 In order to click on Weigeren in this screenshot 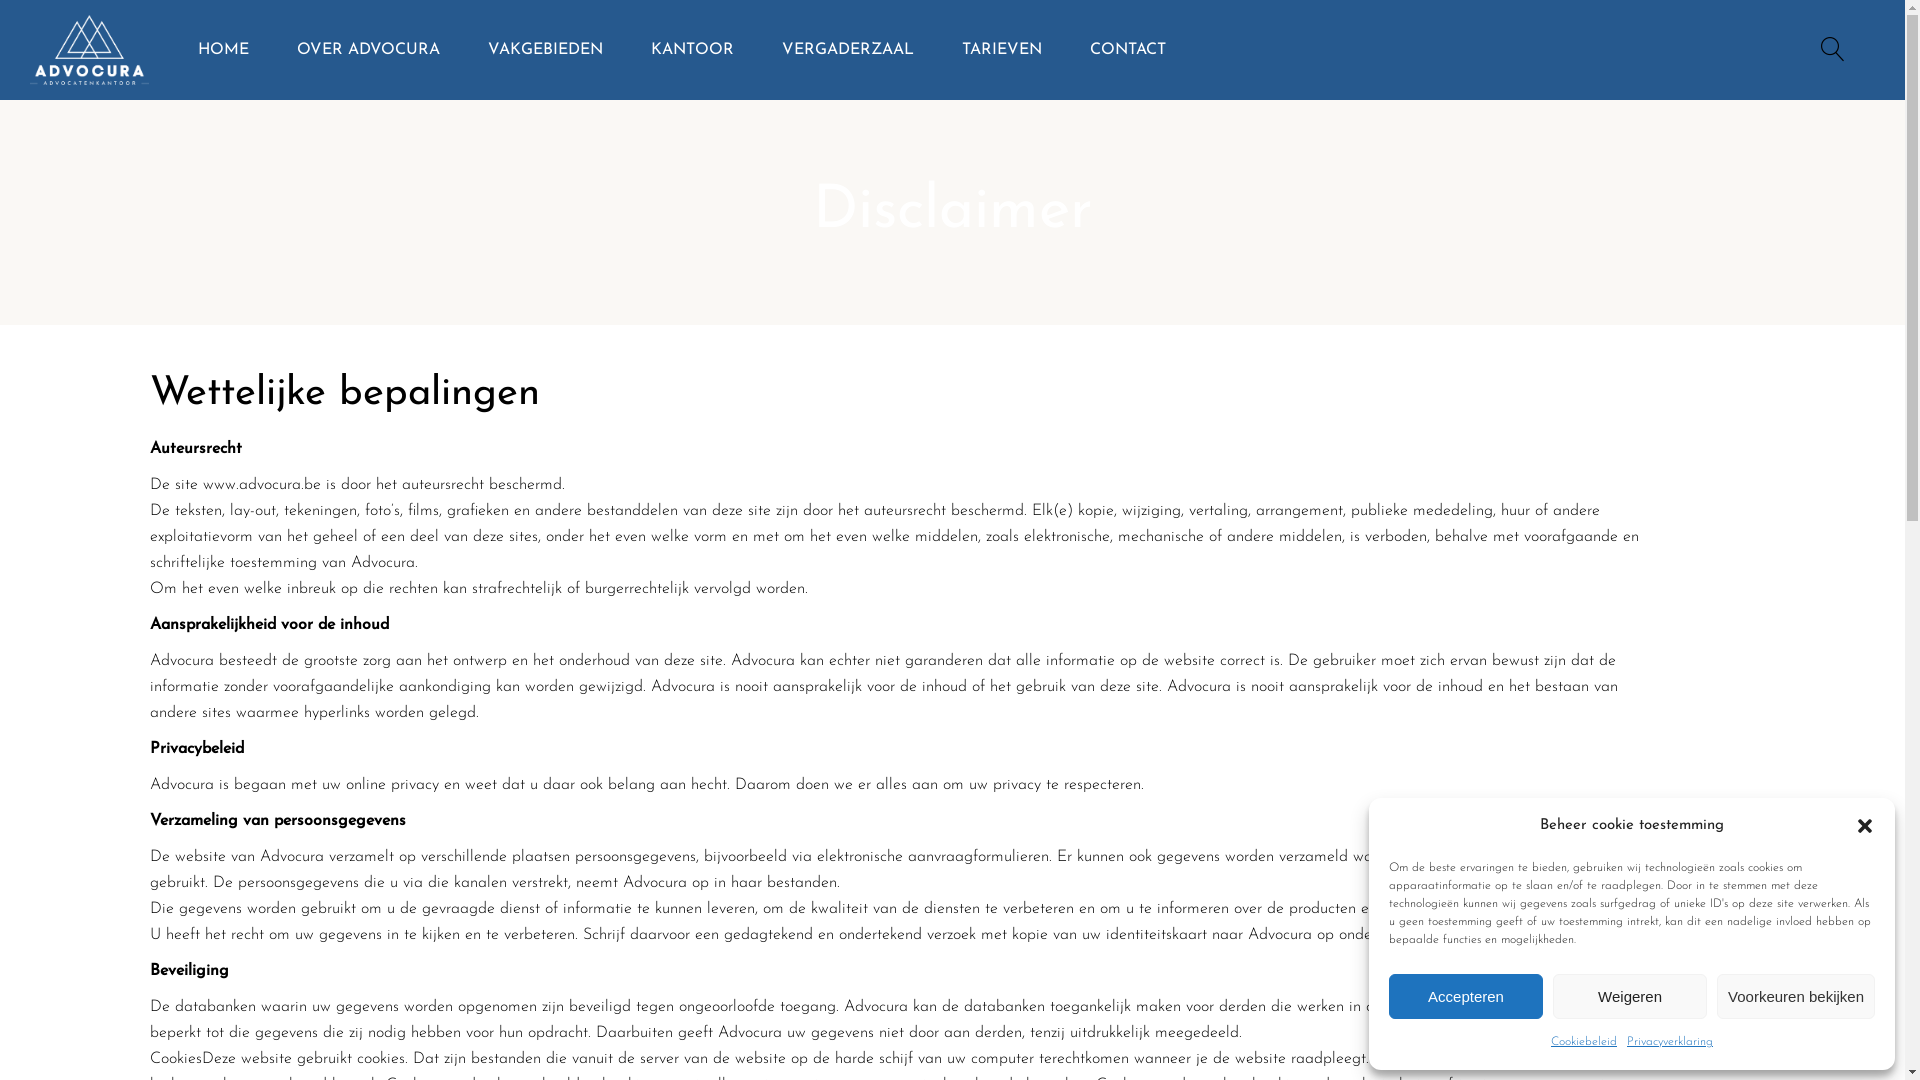, I will do `click(1630, 996)`.